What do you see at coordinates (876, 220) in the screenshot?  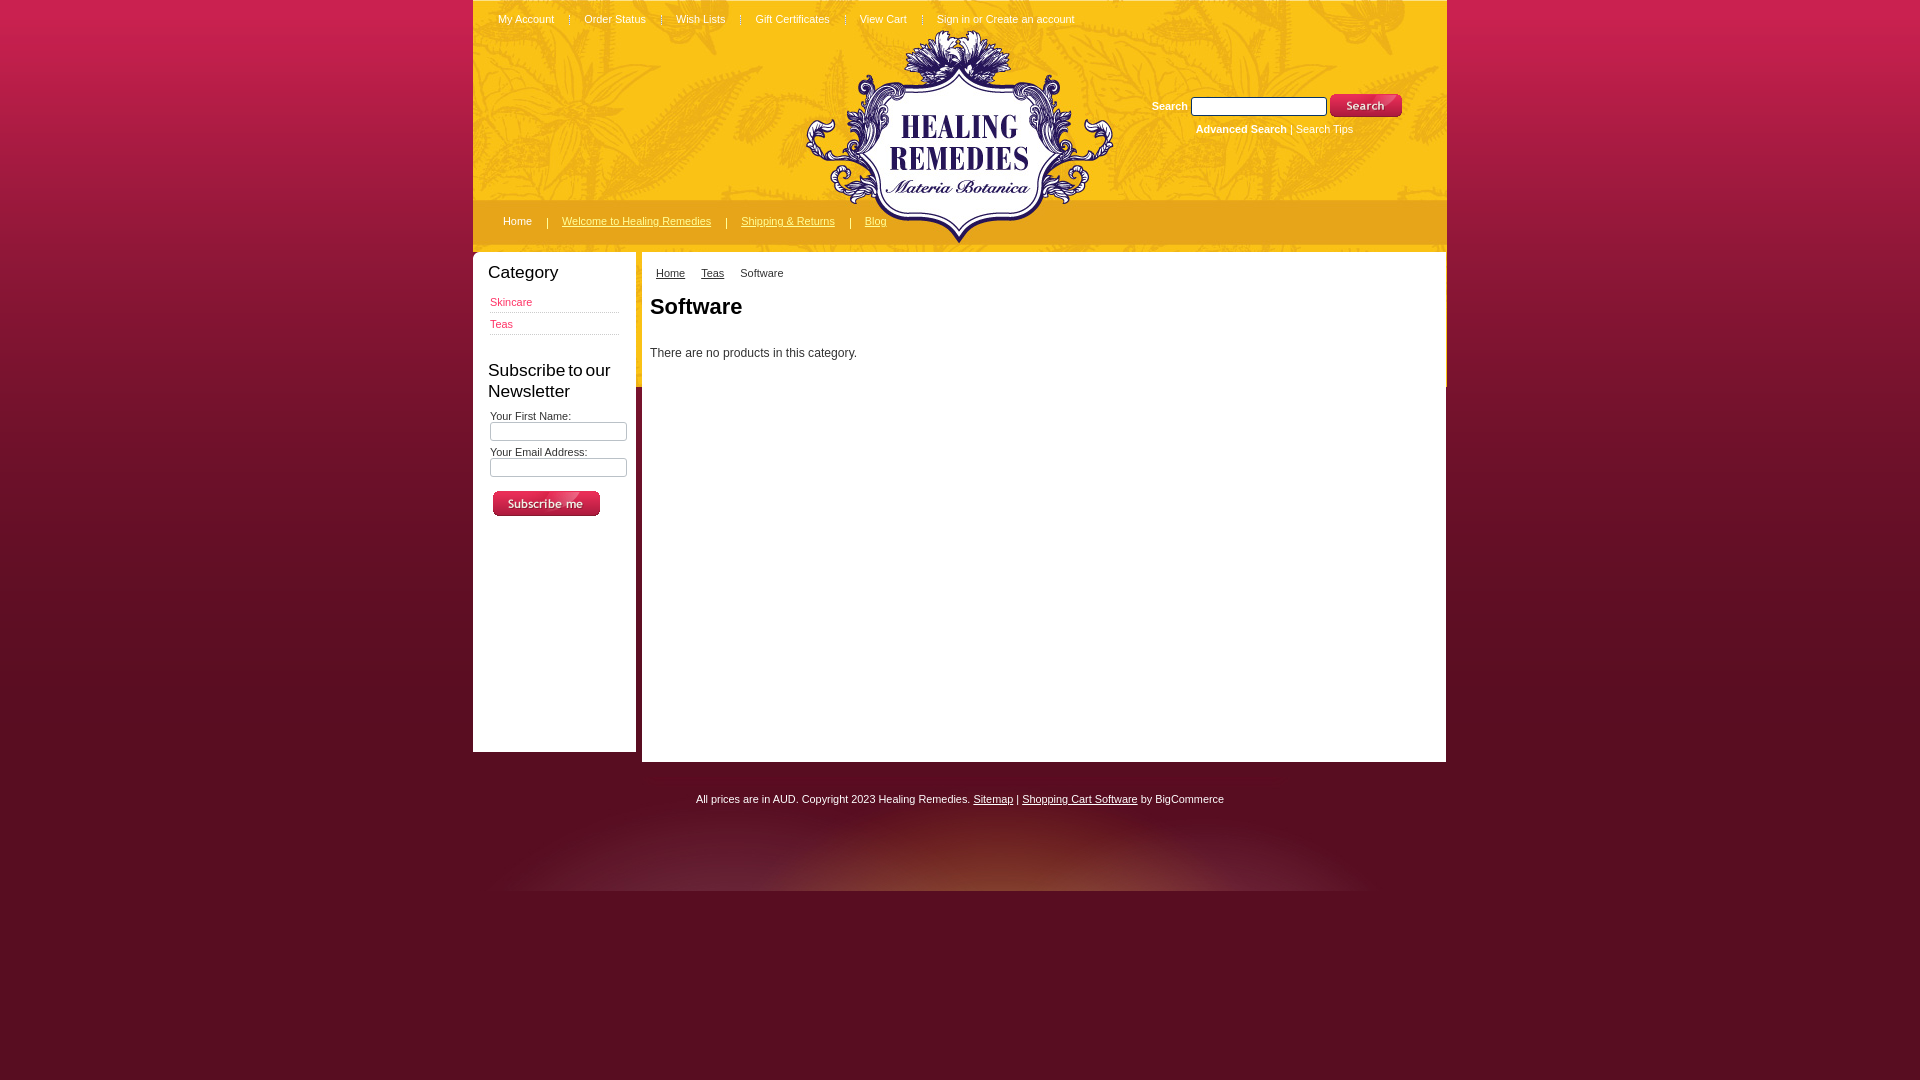 I see `Blog` at bounding box center [876, 220].